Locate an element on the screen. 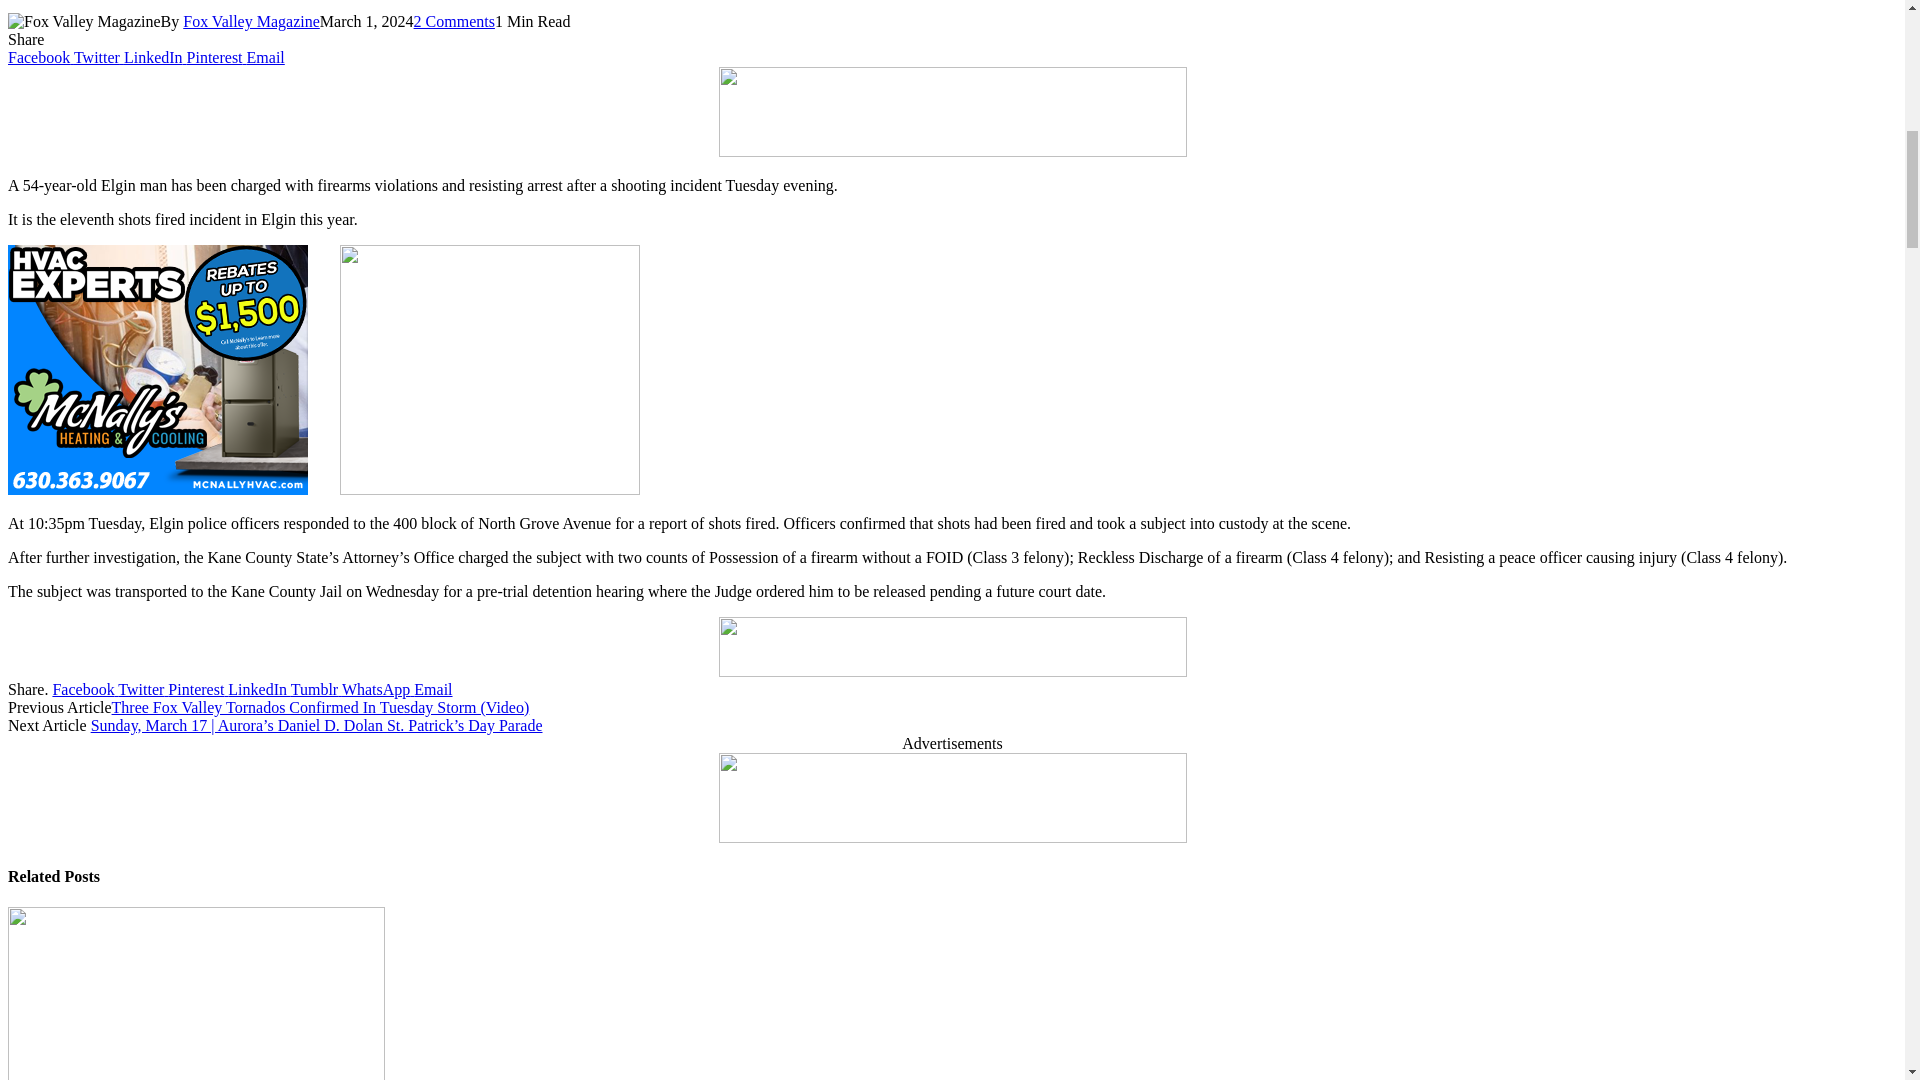 Image resolution: width=1920 pixels, height=1080 pixels. 2 Comments is located at coordinates (454, 21).